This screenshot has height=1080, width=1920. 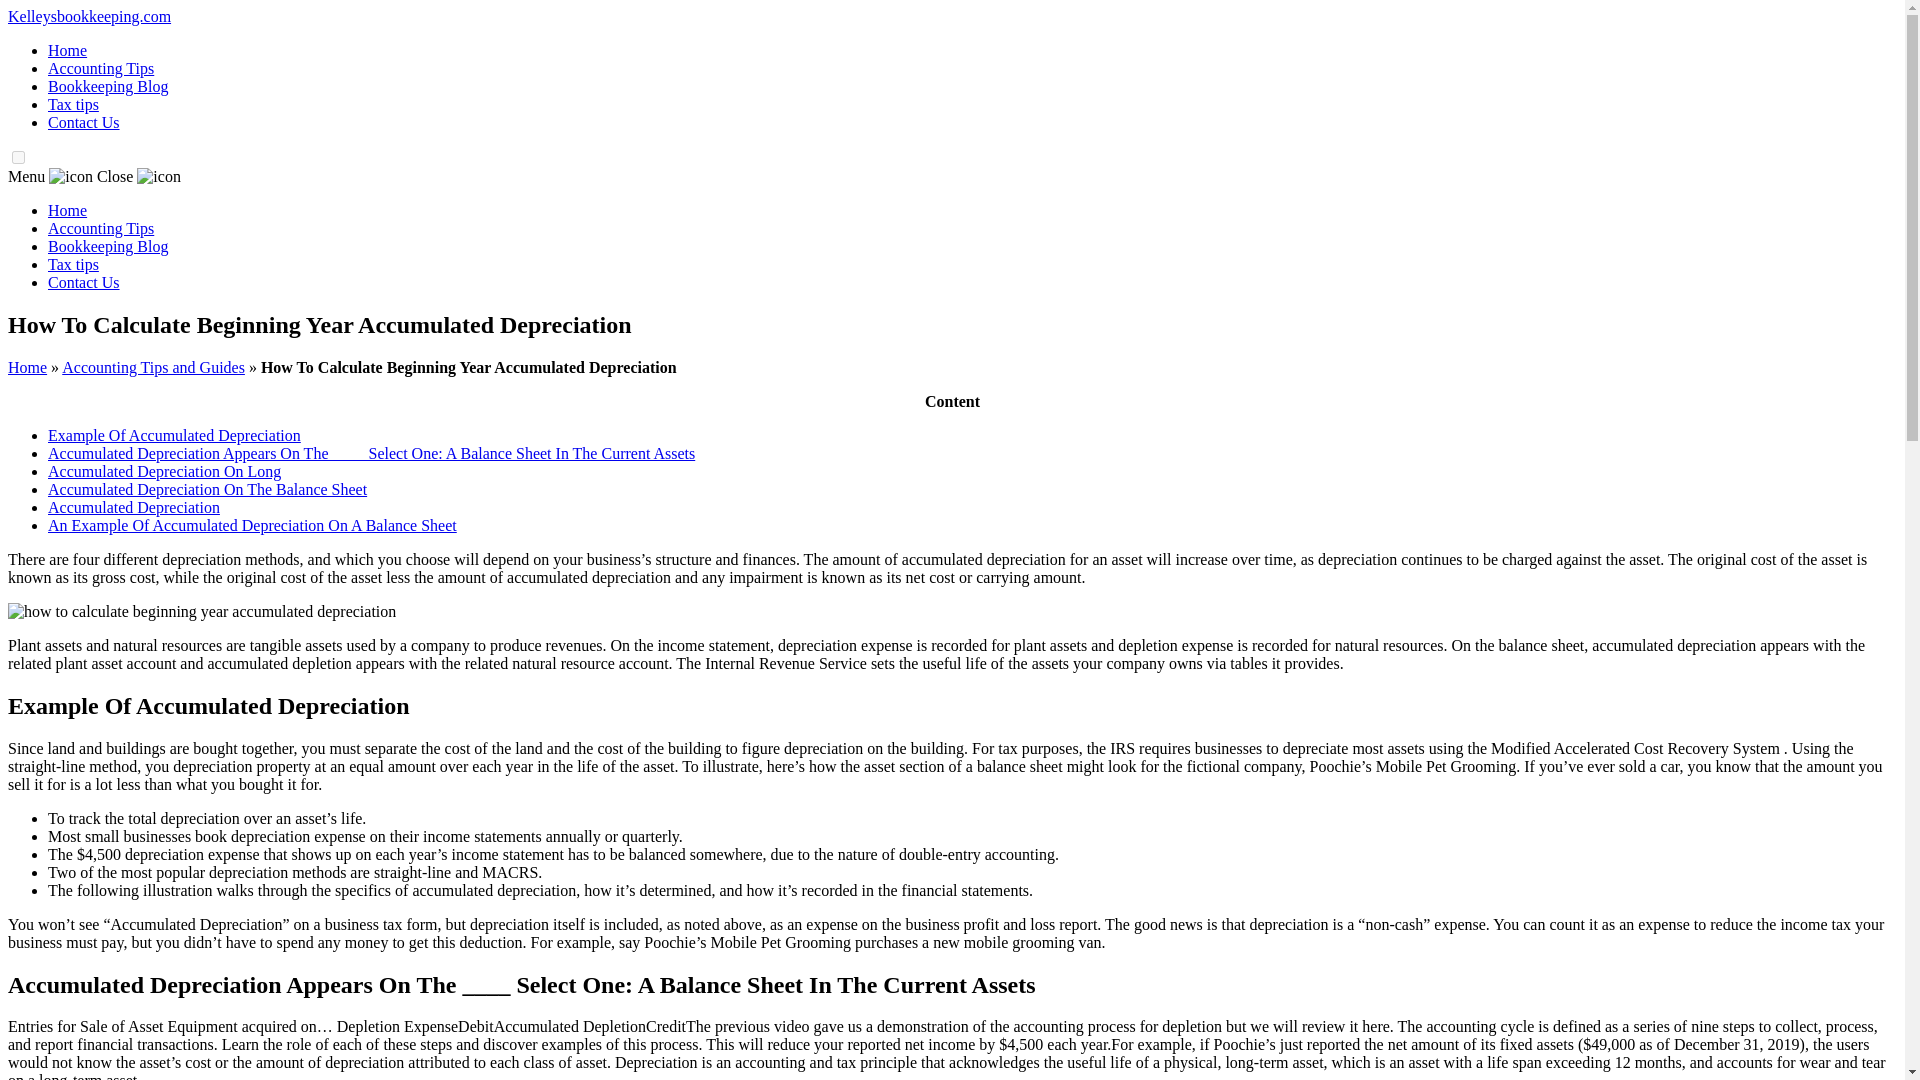 I want to click on Bookkeeping Blog, so click(x=108, y=86).